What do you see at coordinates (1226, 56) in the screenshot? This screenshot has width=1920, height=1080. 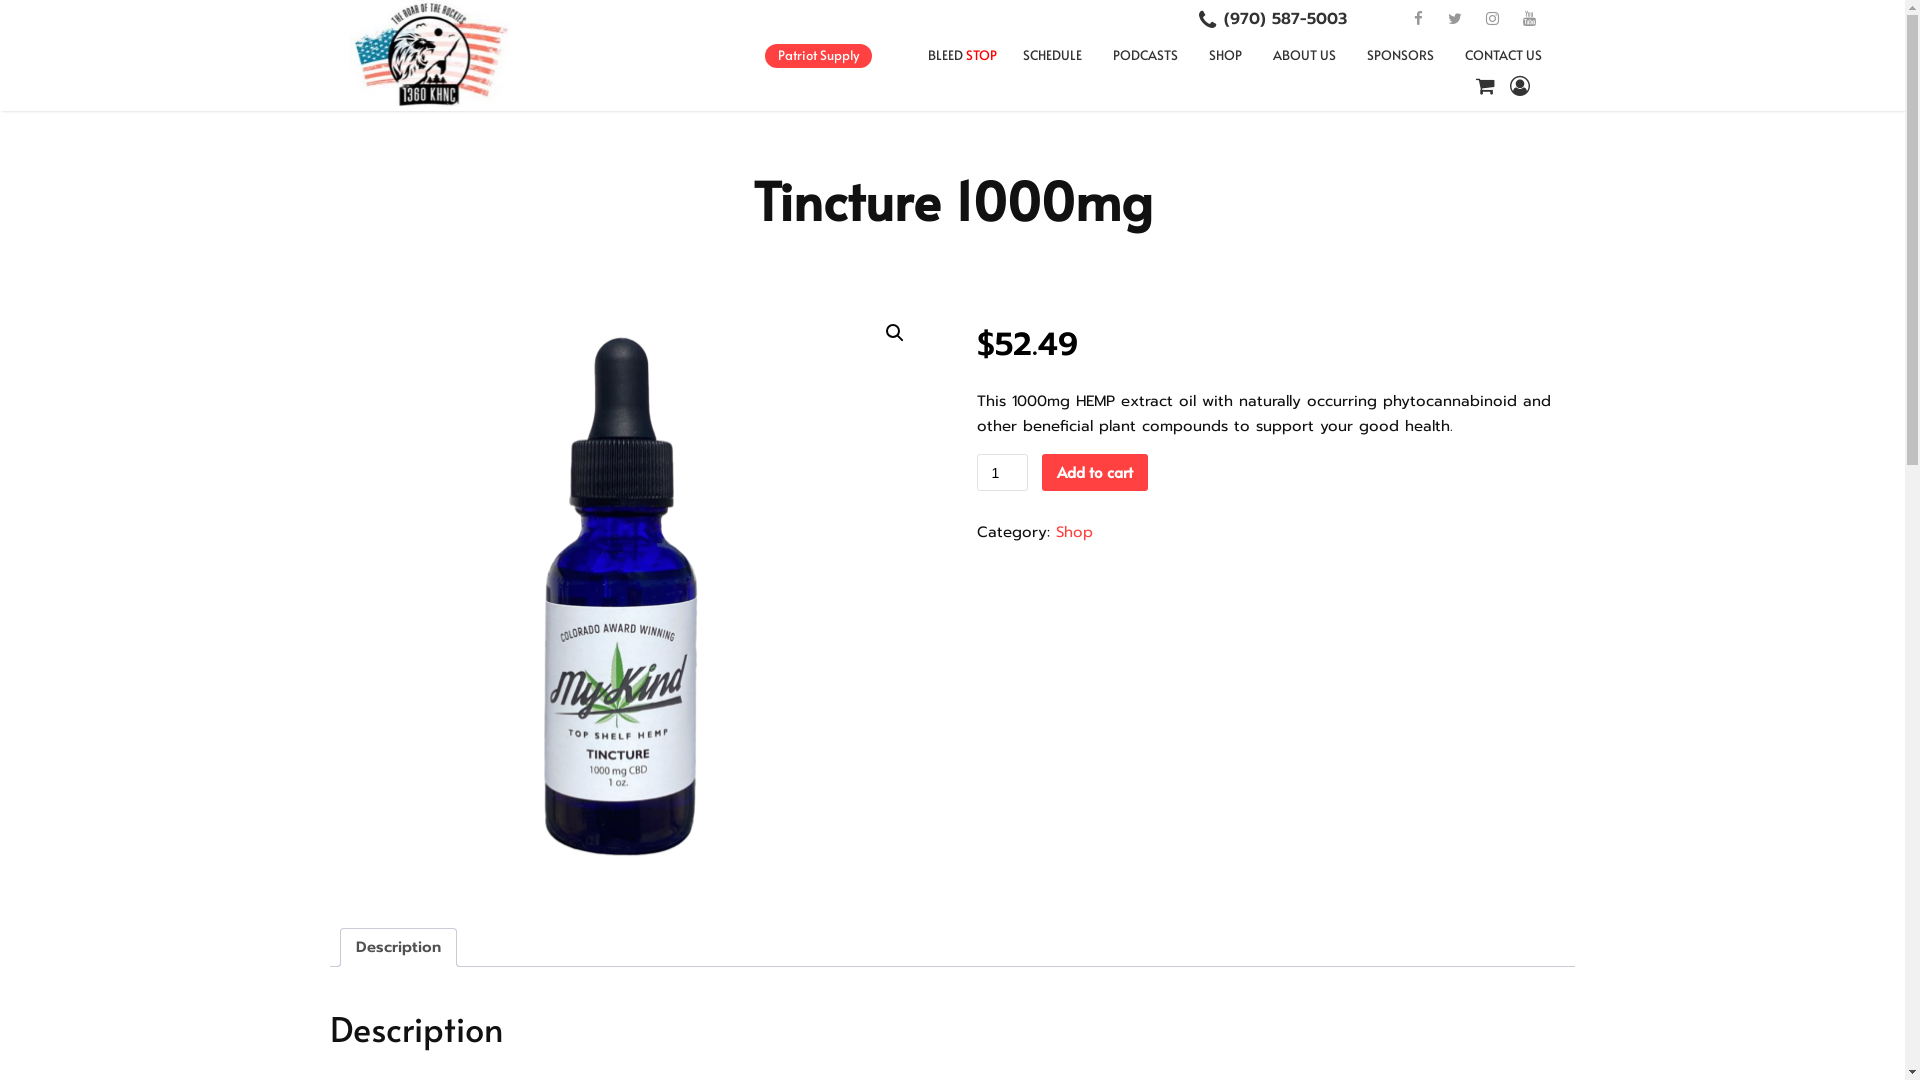 I see `SHOP` at bounding box center [1226, 56].